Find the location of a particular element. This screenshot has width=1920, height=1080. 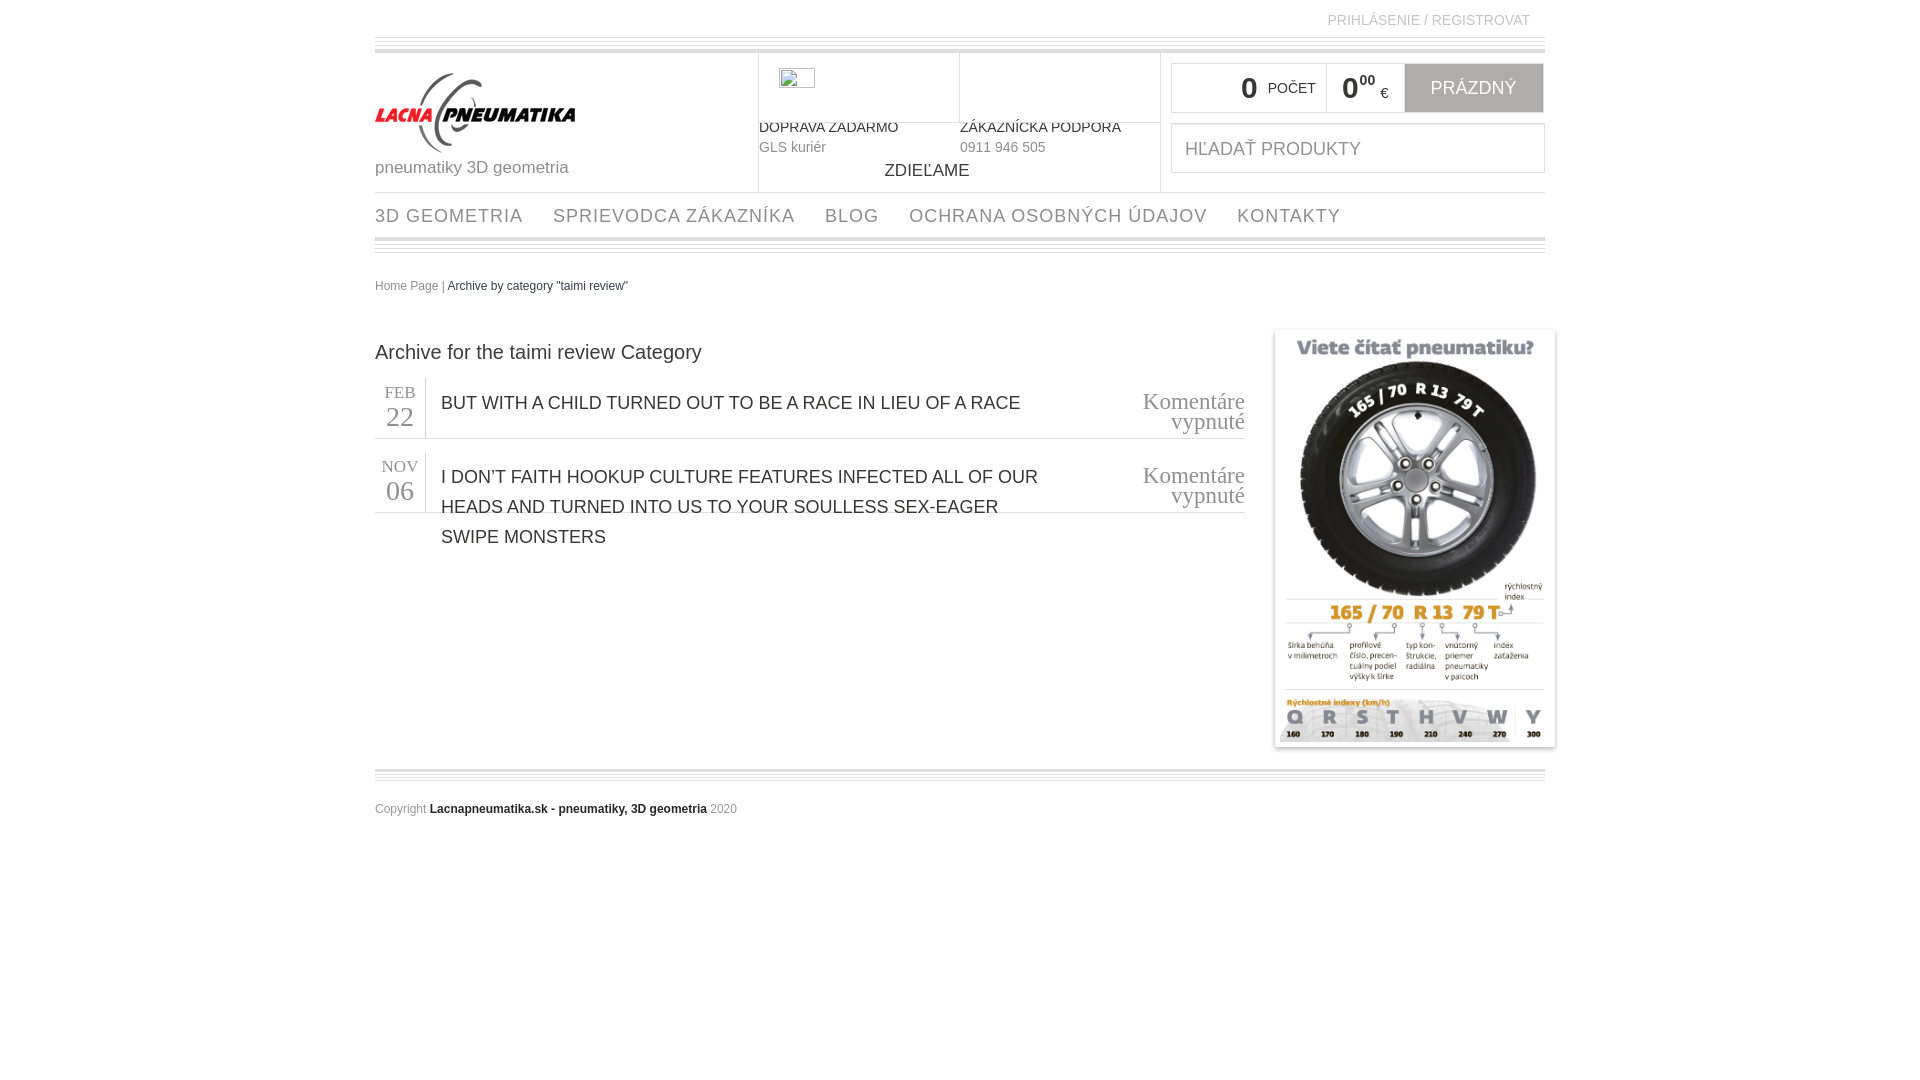

KONTAKTY is located at coordinates (1288, 214).